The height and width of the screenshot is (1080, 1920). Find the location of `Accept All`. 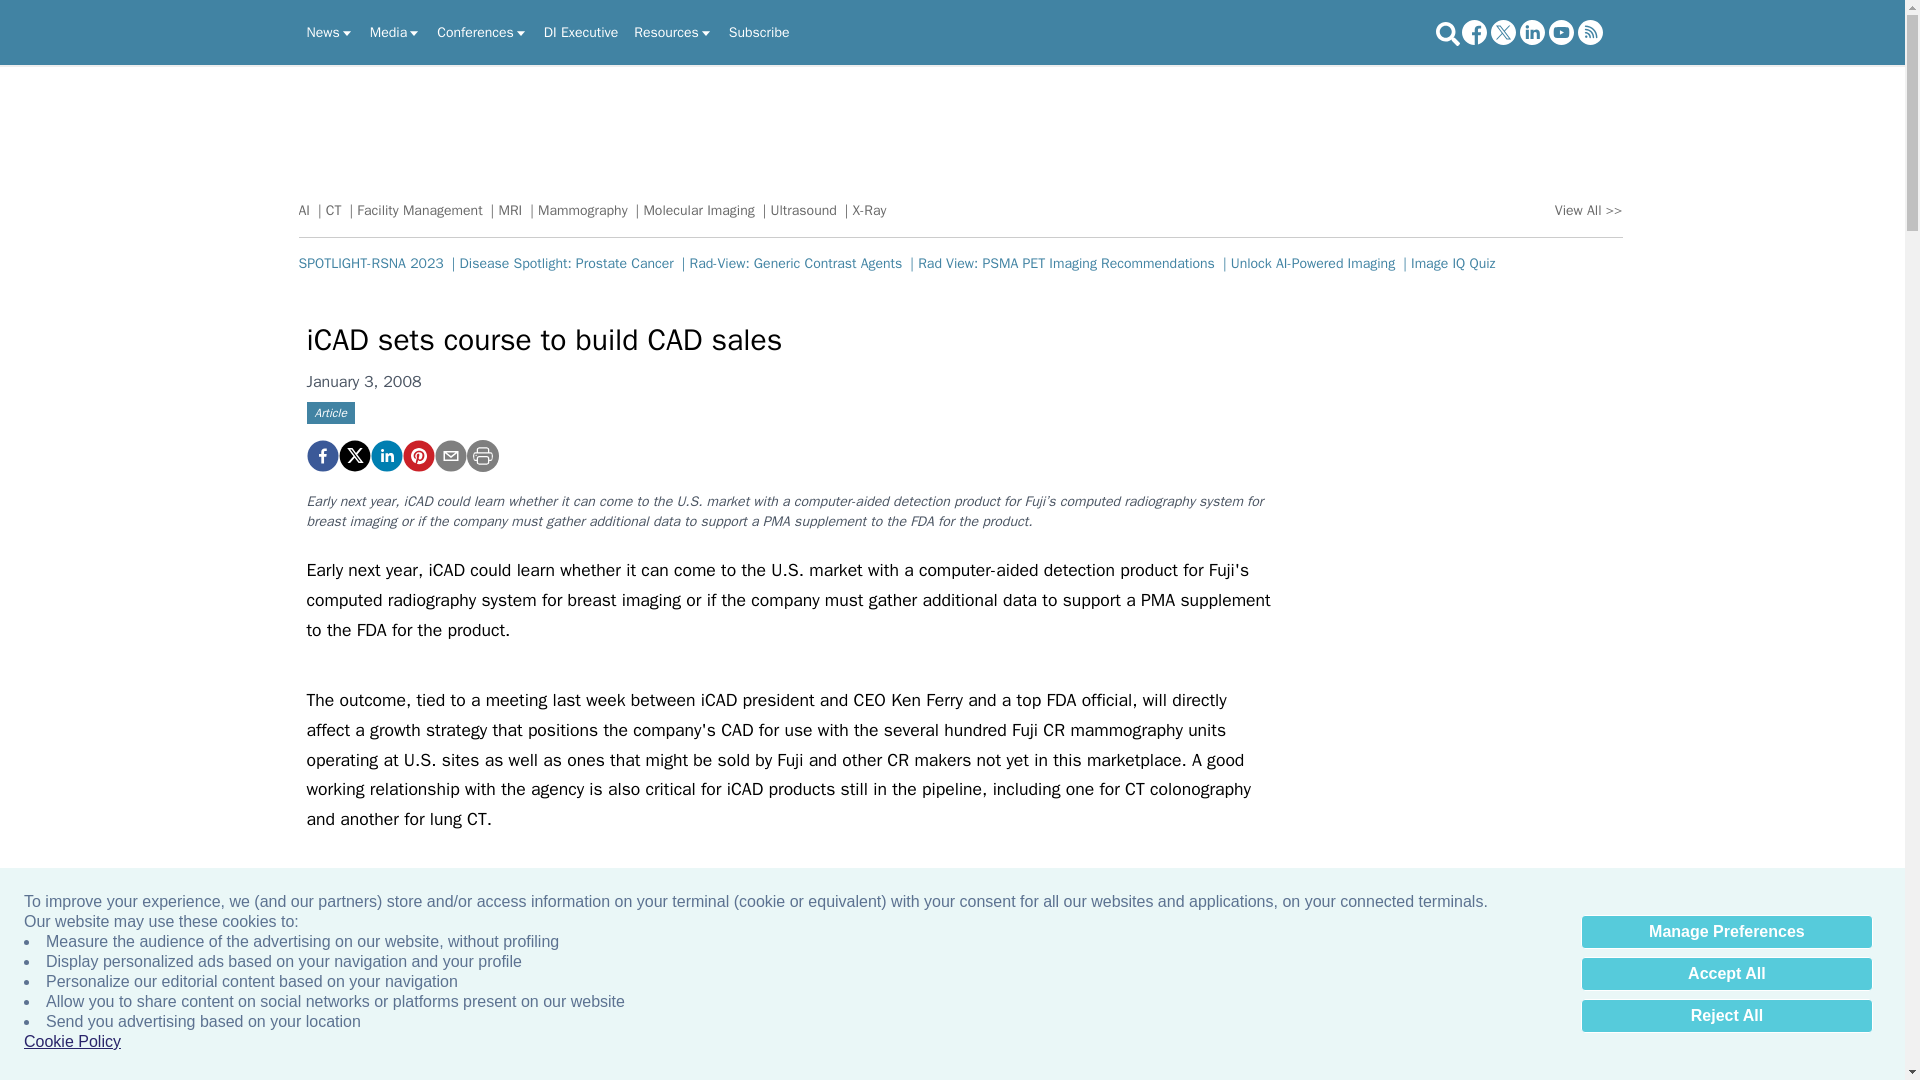

Accept All is located at coordinates (1726, 974).